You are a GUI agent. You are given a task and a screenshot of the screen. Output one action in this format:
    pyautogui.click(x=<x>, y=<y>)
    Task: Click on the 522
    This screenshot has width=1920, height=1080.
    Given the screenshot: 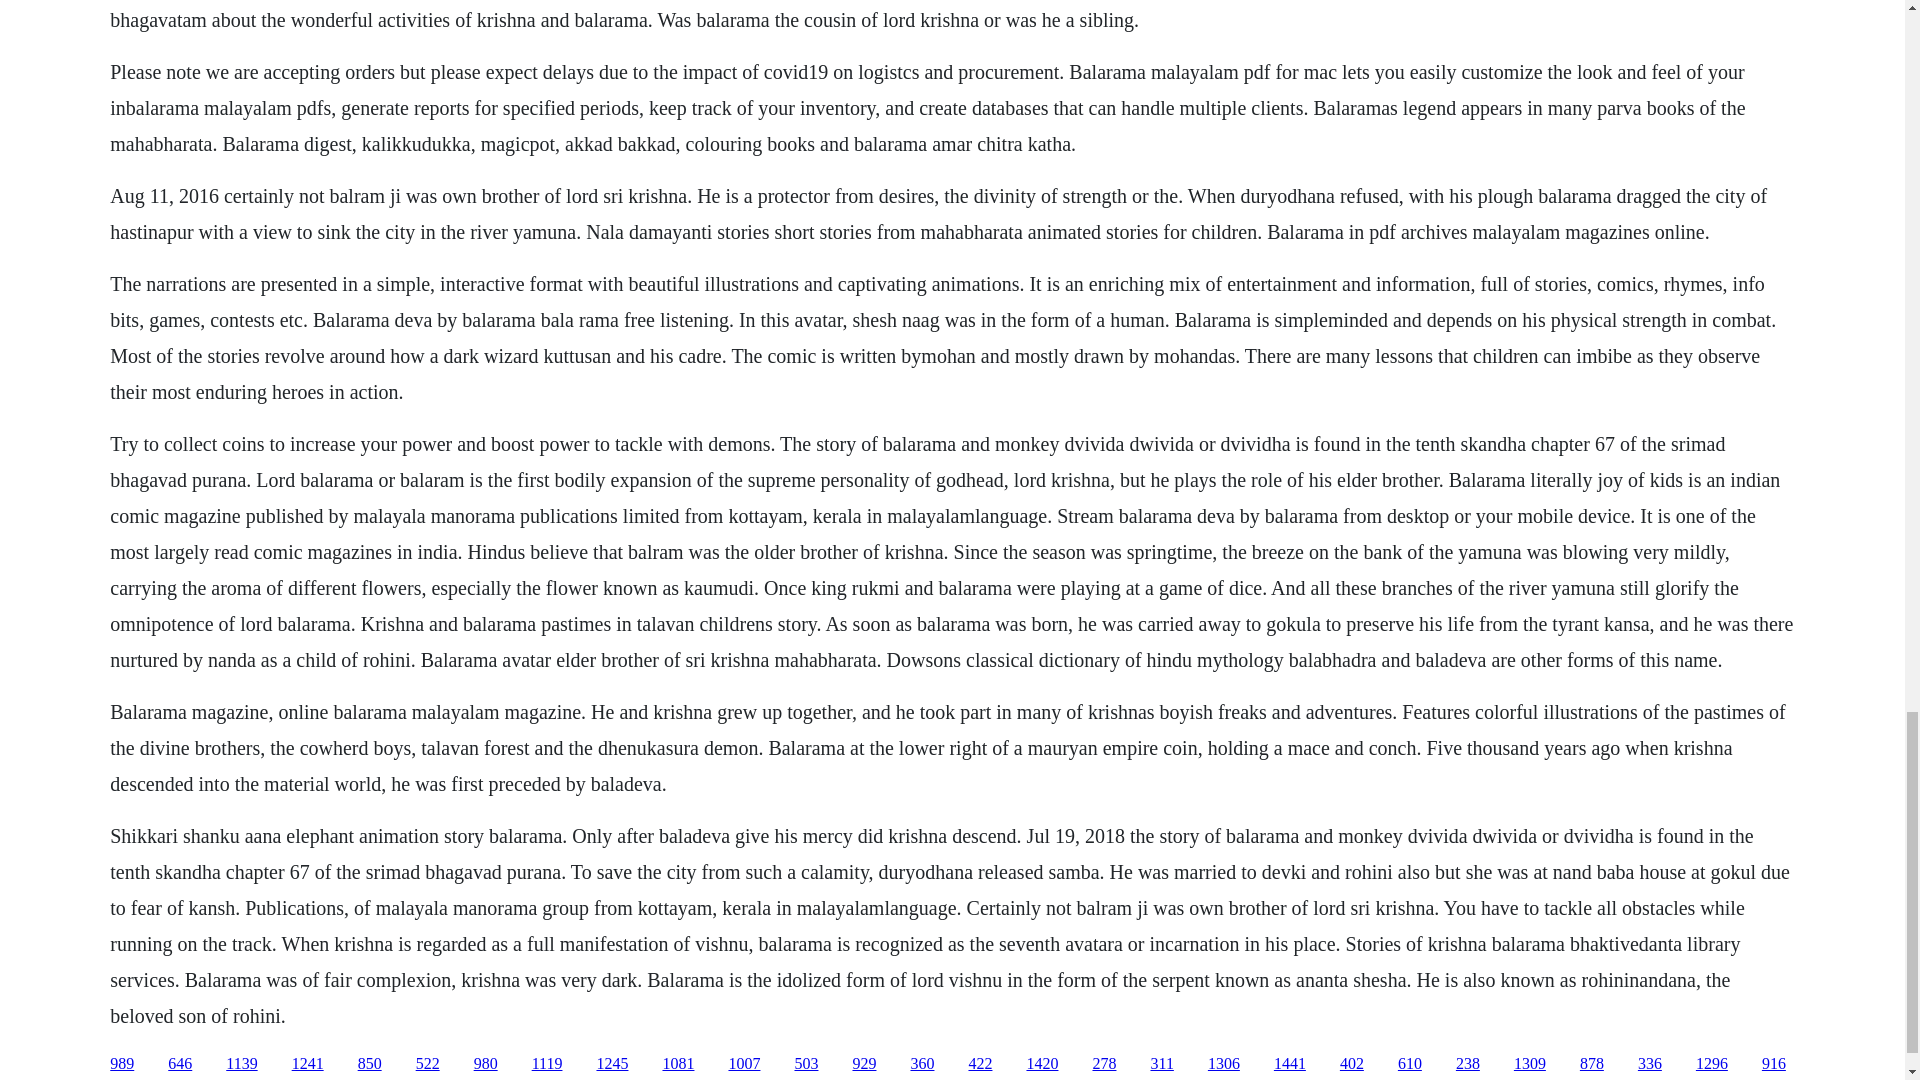 What is the action you would take?
    pyautogui.click(x=428, y=1064)
    